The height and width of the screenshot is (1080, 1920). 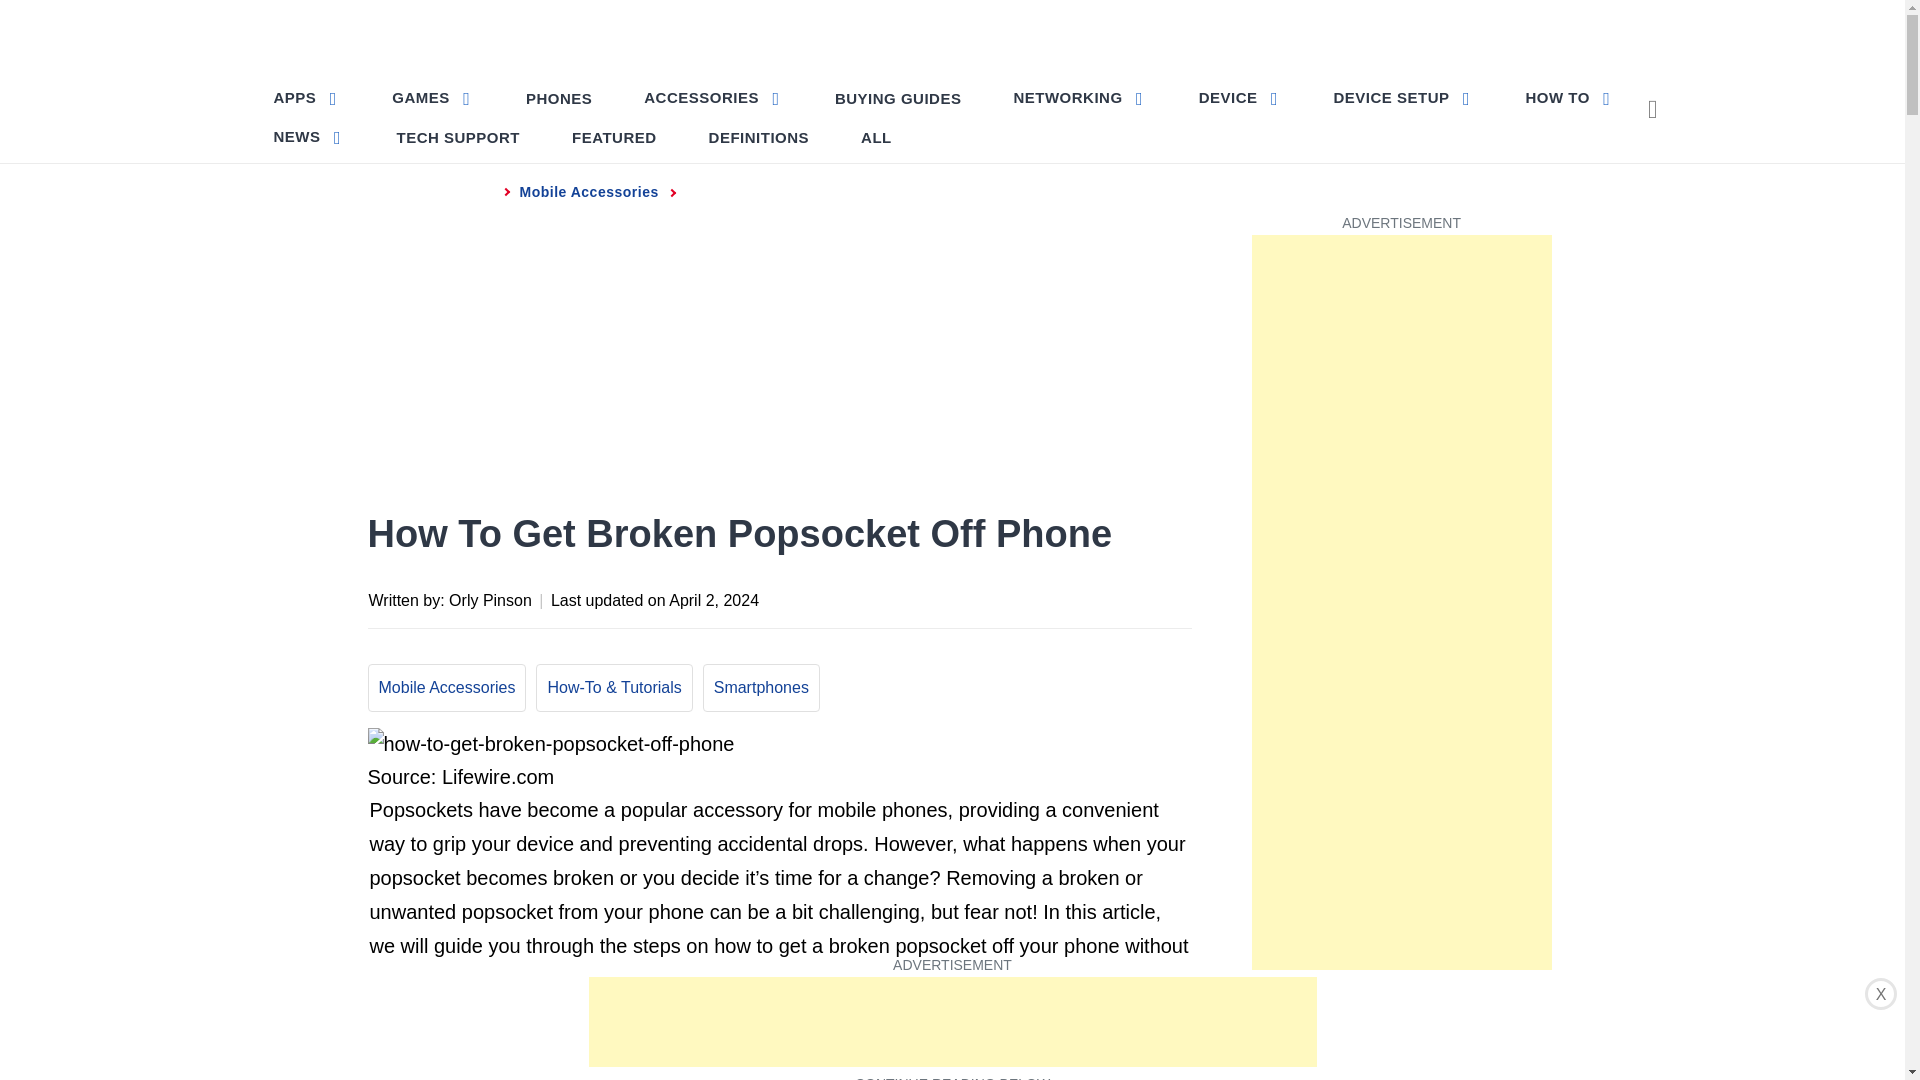 What do you see at coordinates (1078, 96) in the screenshot?
I see `NETWORKING` at bounding box center [1078, 96].